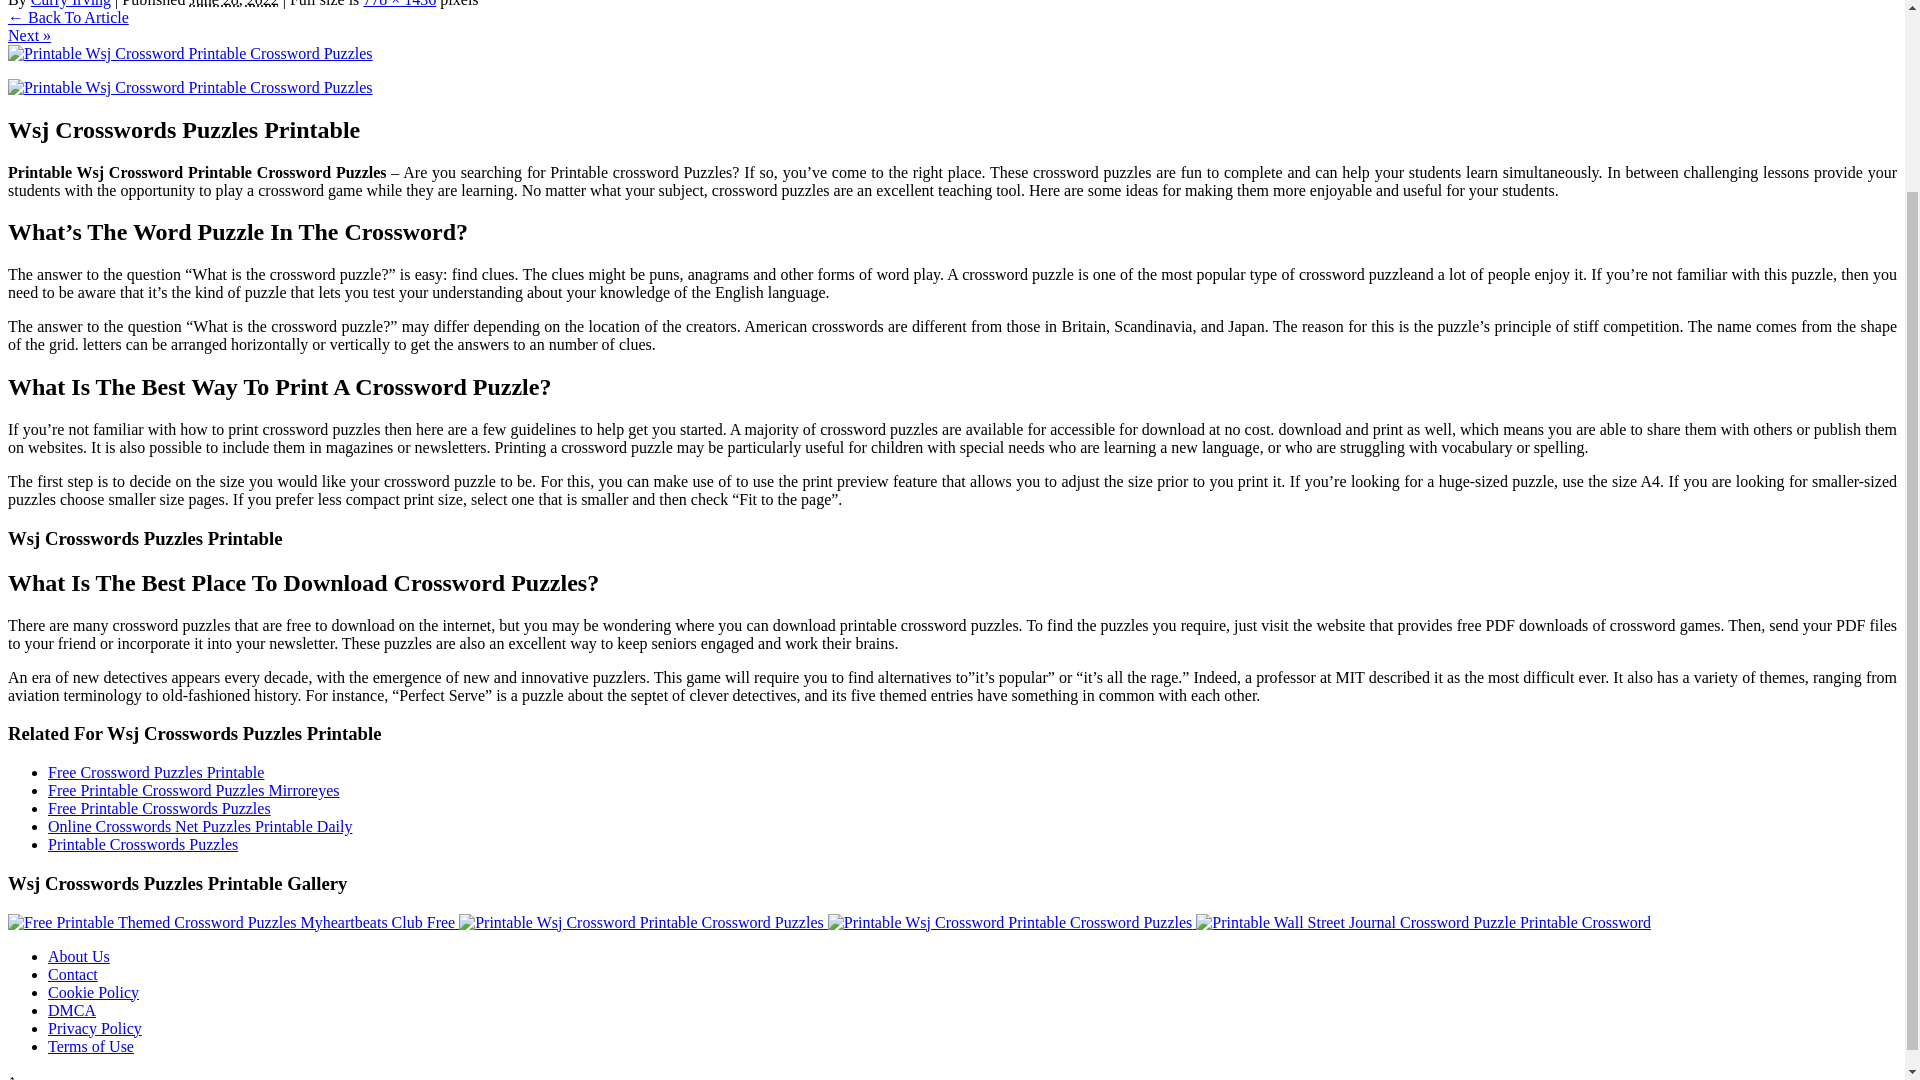 Image resolution: width=1920 pixels, height=1080 pixels. I want to click on Printable Wsj Crossword Printable Crossword Puzzles, so click(190, 53).